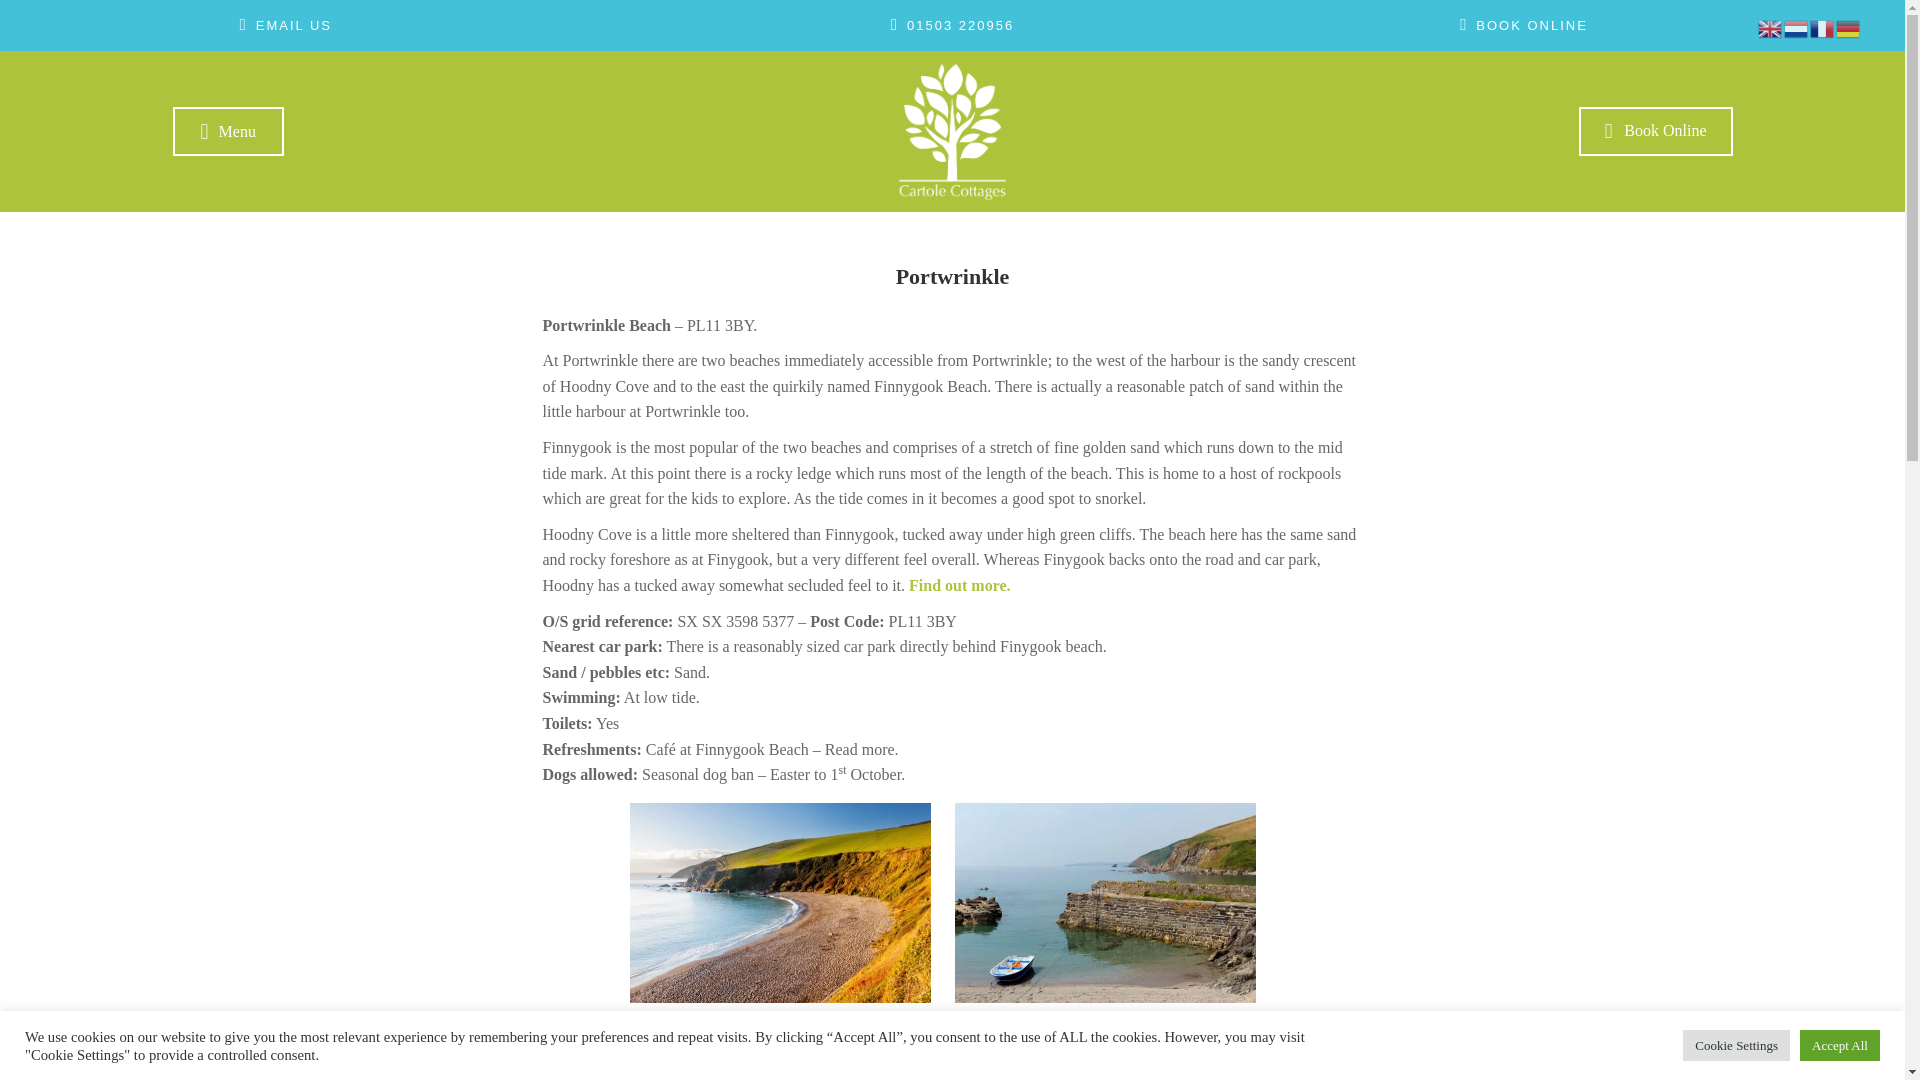  What do you see at coordinates (1770, 27) in the screenshot?
I see `English` at bounding box center [1770, 27].